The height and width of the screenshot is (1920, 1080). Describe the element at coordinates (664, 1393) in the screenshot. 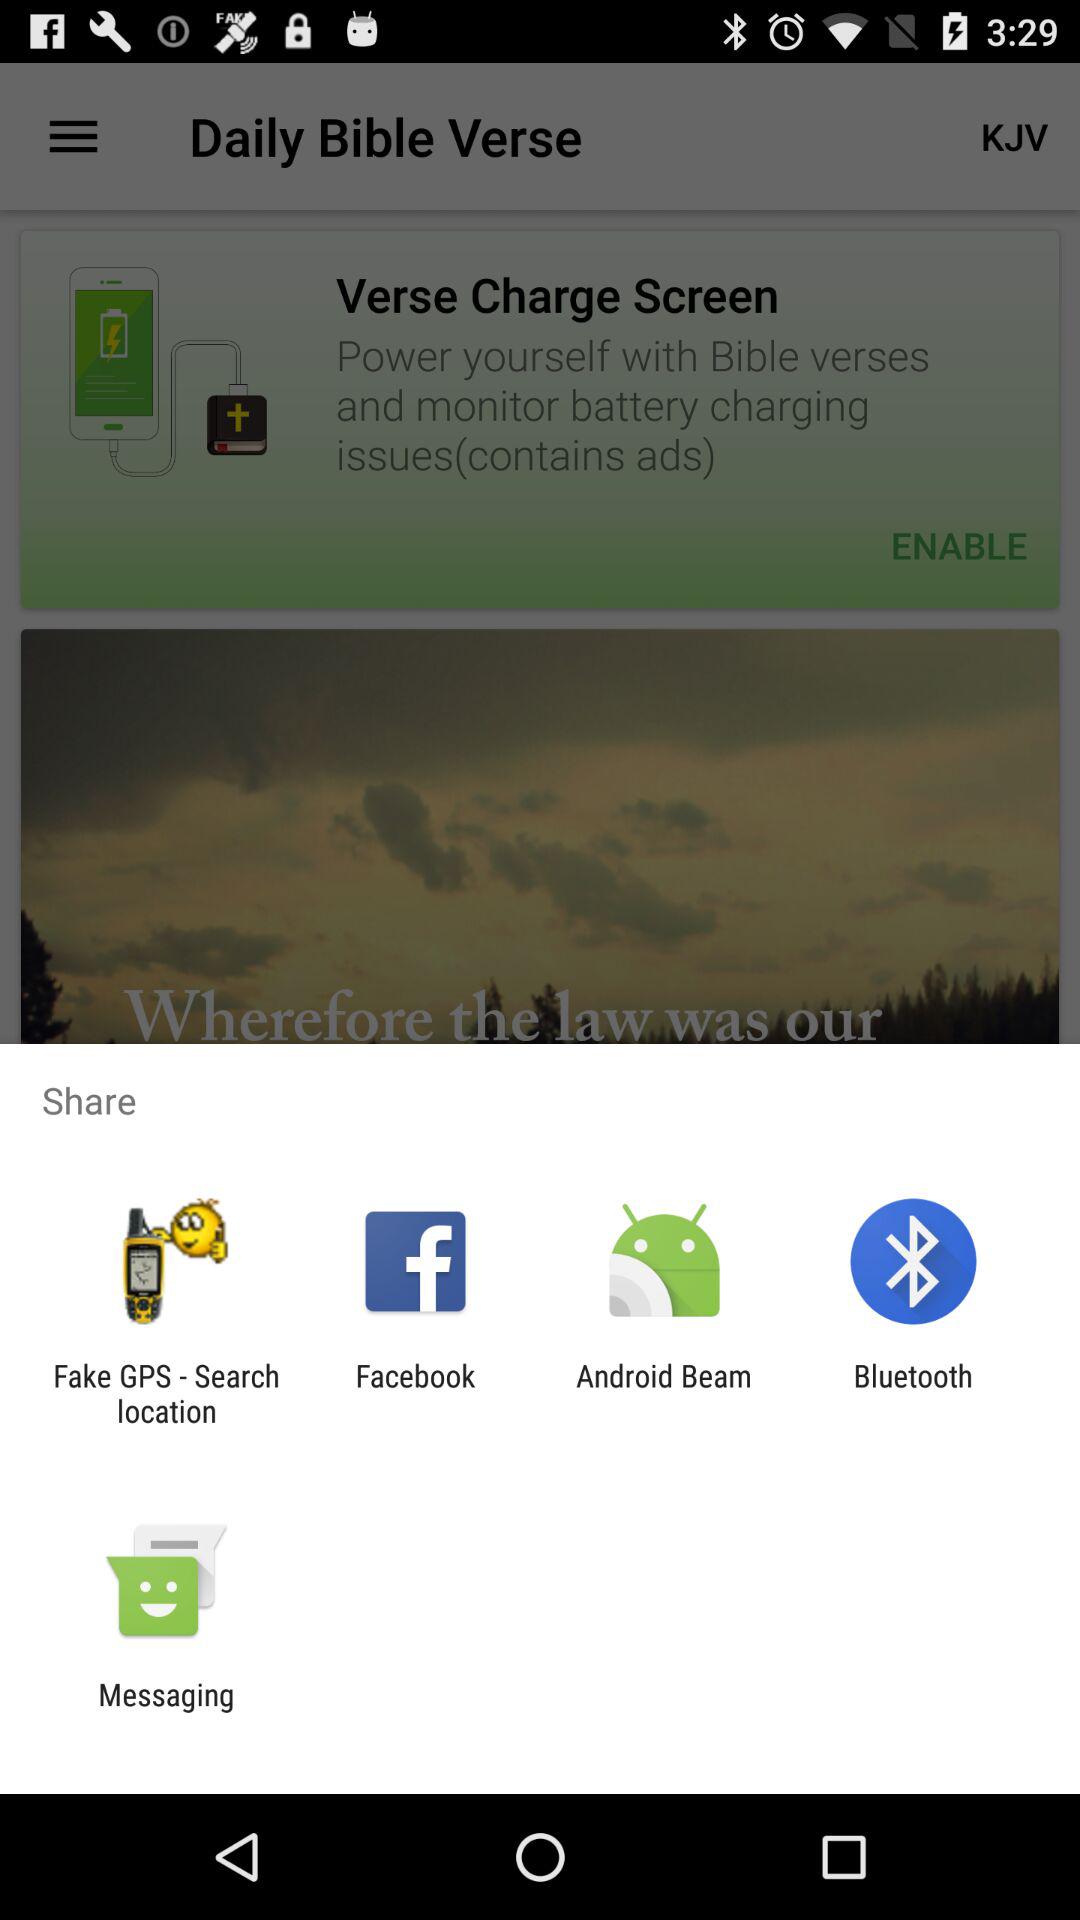

I see `jump until the android beam item` at that location.